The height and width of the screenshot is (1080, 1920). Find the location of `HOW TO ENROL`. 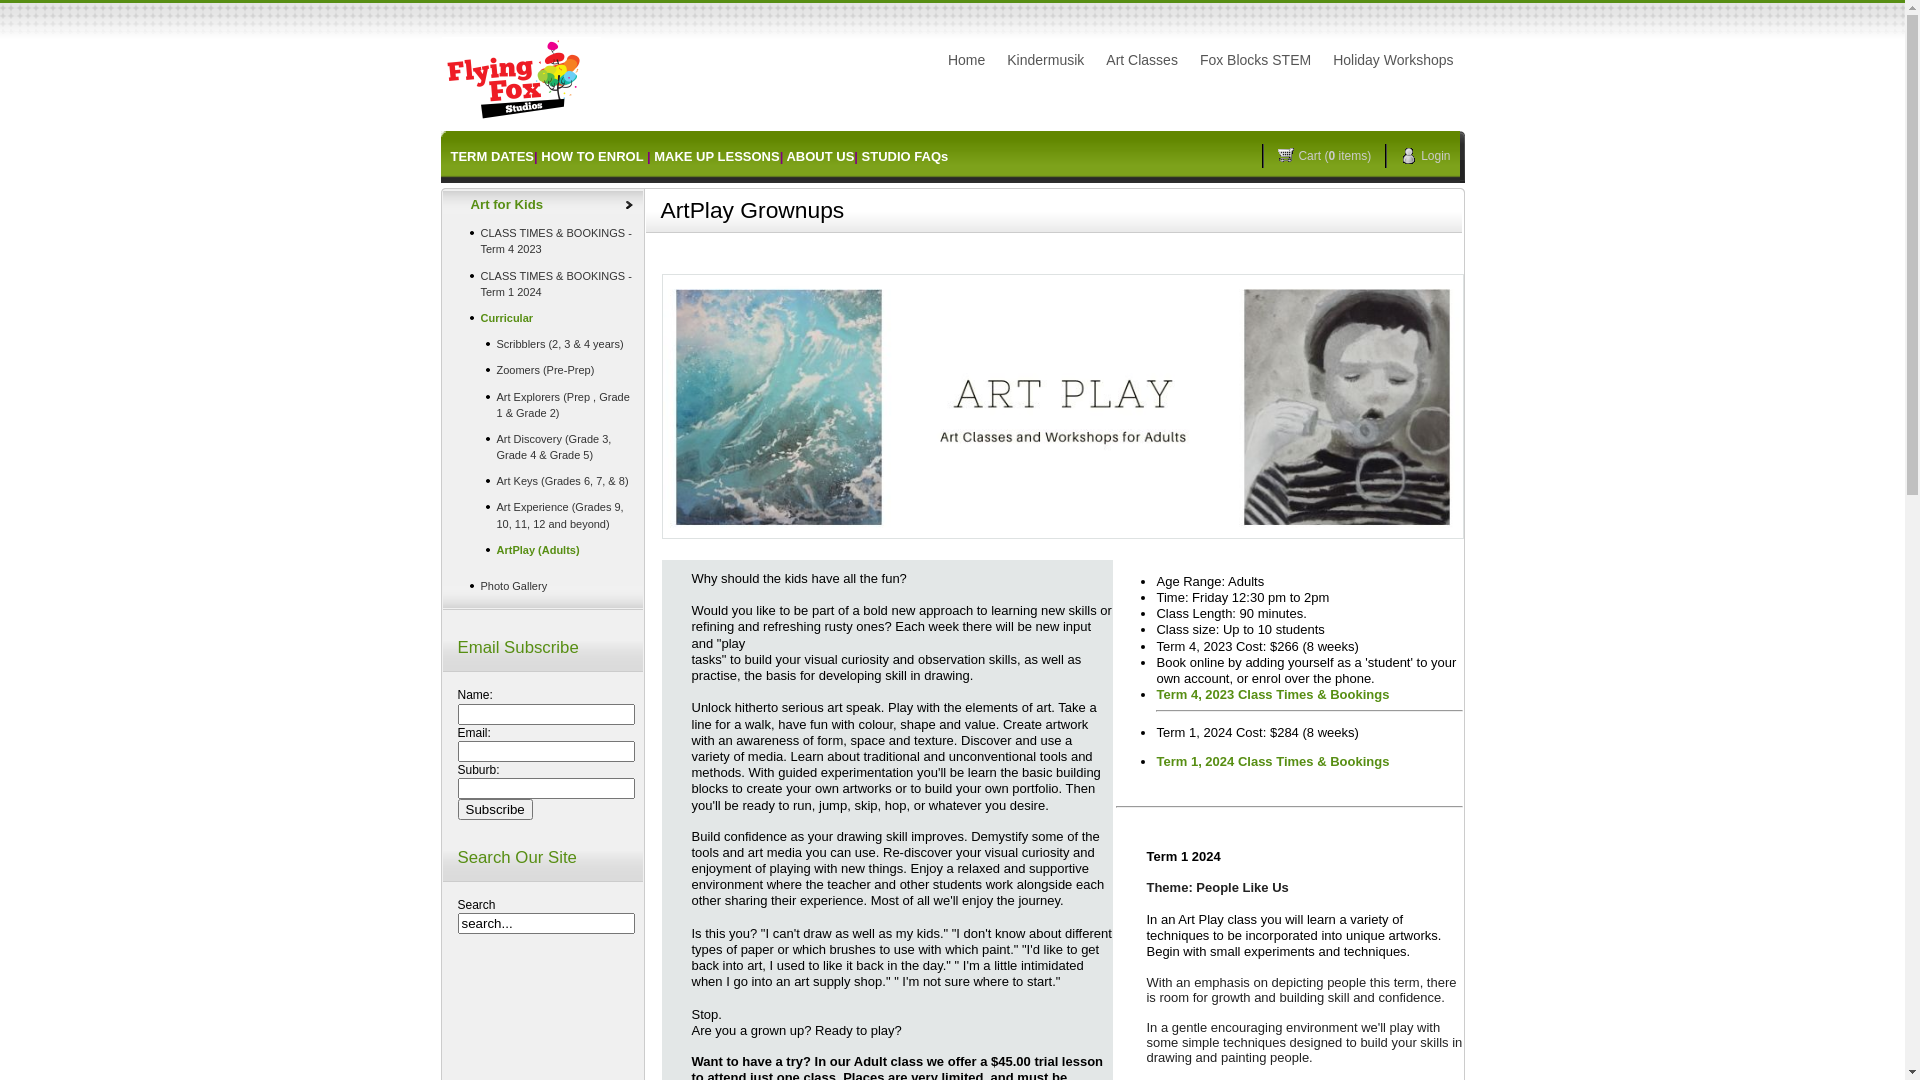

HOW TO ENROL is located at coordinates (592, 156).